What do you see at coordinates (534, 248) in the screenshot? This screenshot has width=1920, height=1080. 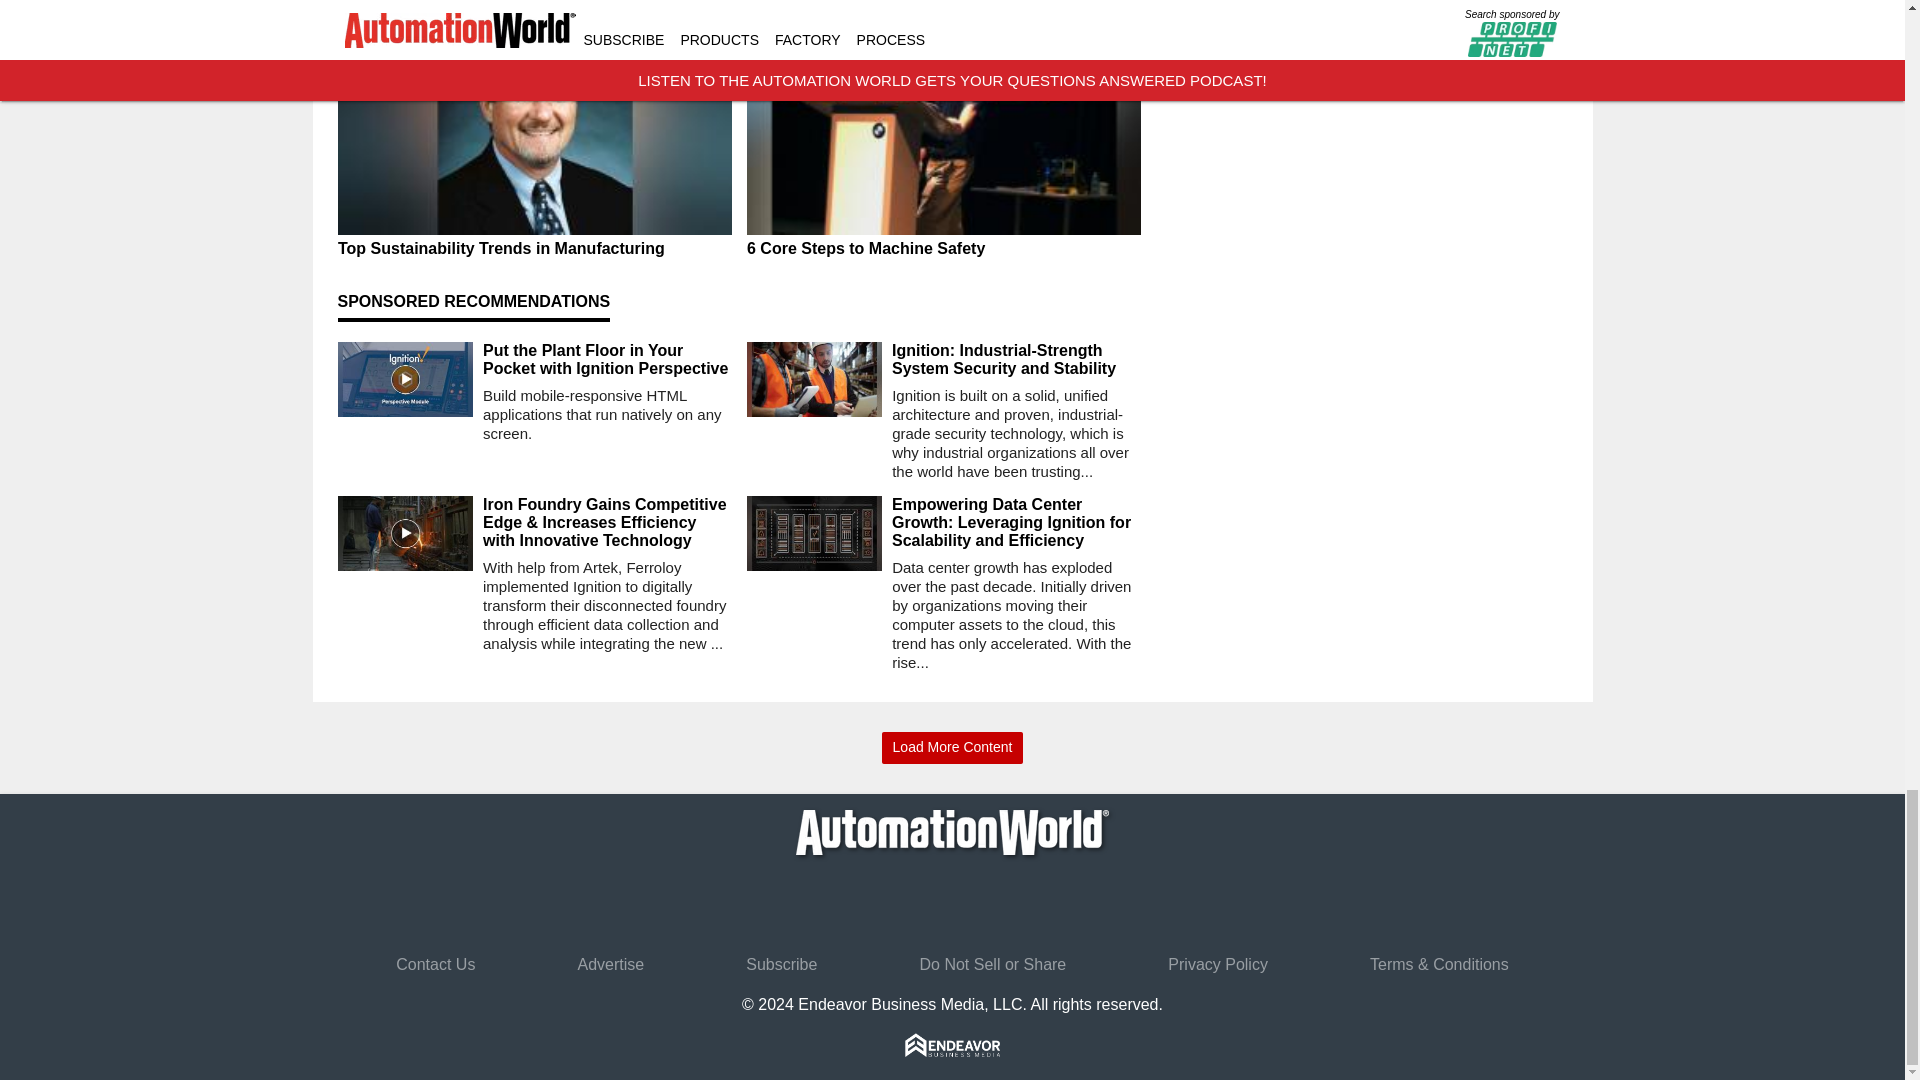 I see `Top Sustainability Trends in Manufacturing` at bounding box center [534, 248].